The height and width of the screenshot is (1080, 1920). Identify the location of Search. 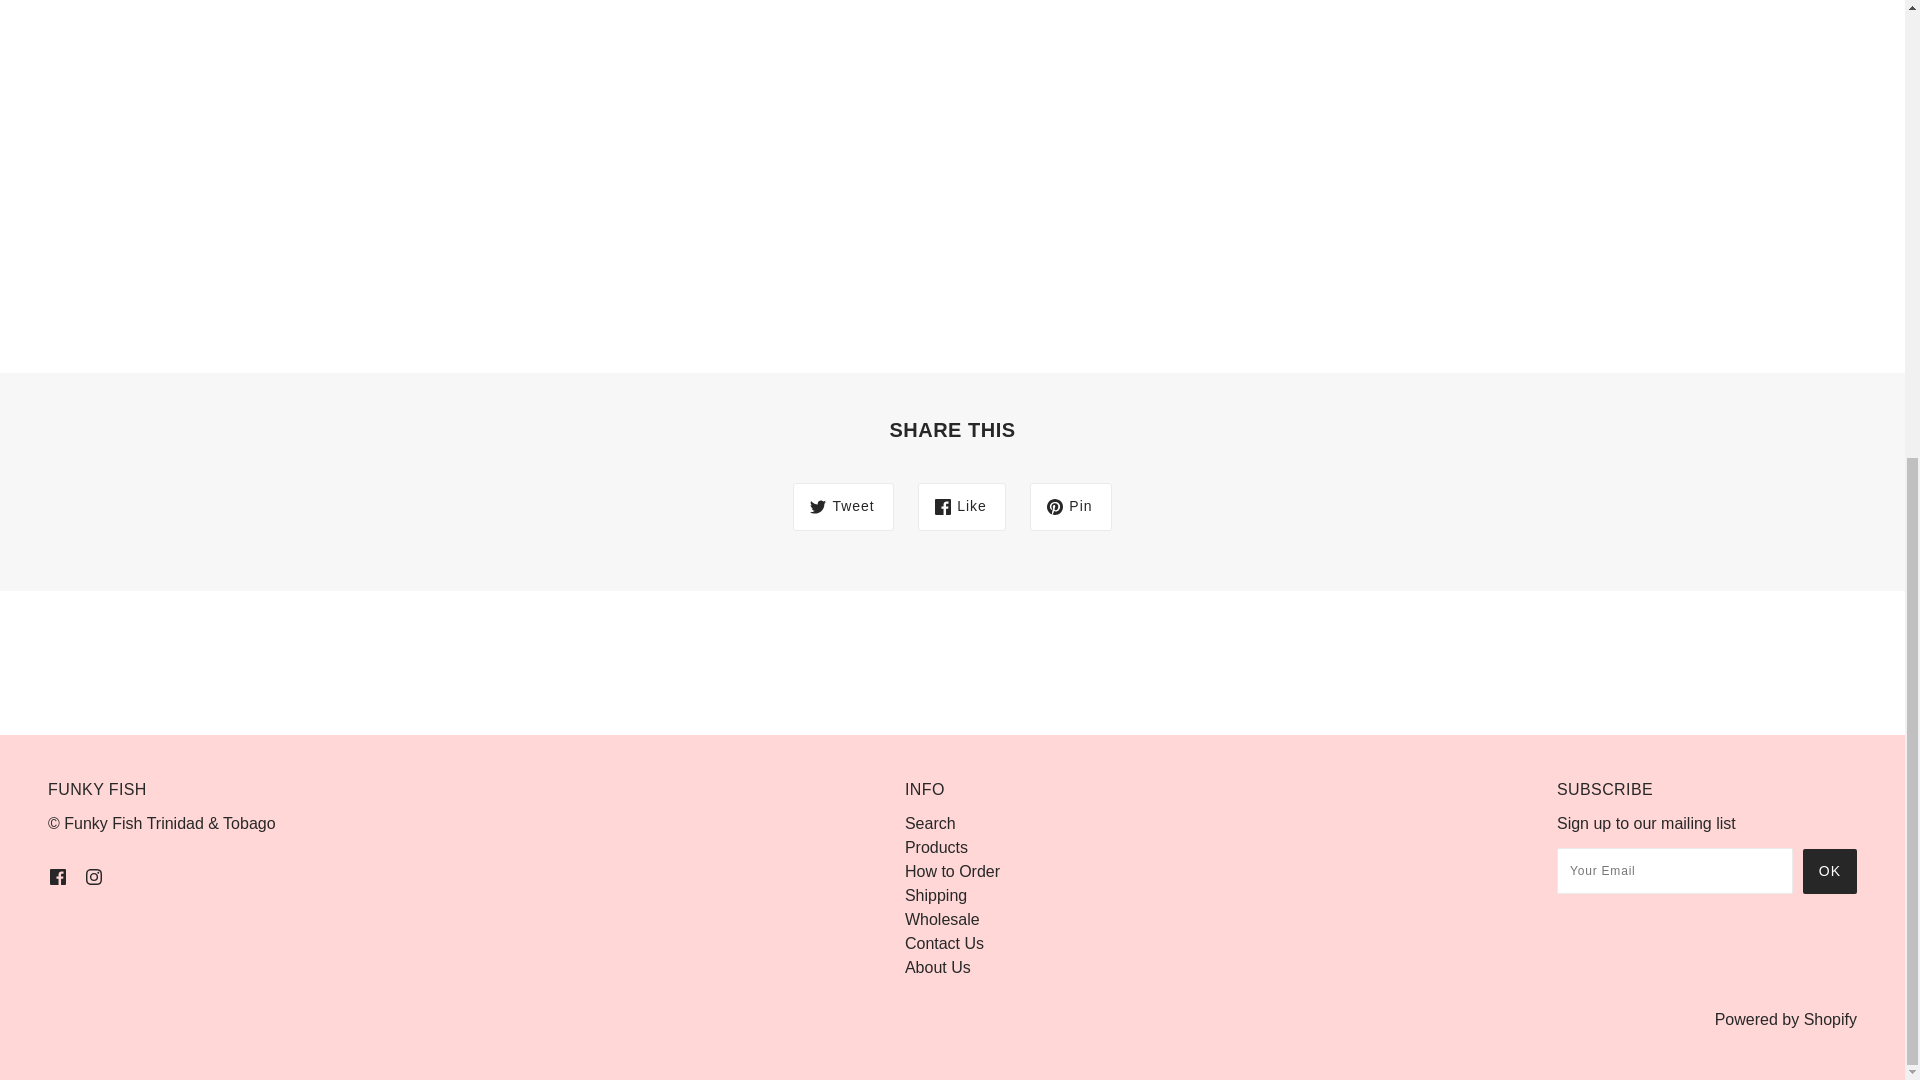
(930, 823).